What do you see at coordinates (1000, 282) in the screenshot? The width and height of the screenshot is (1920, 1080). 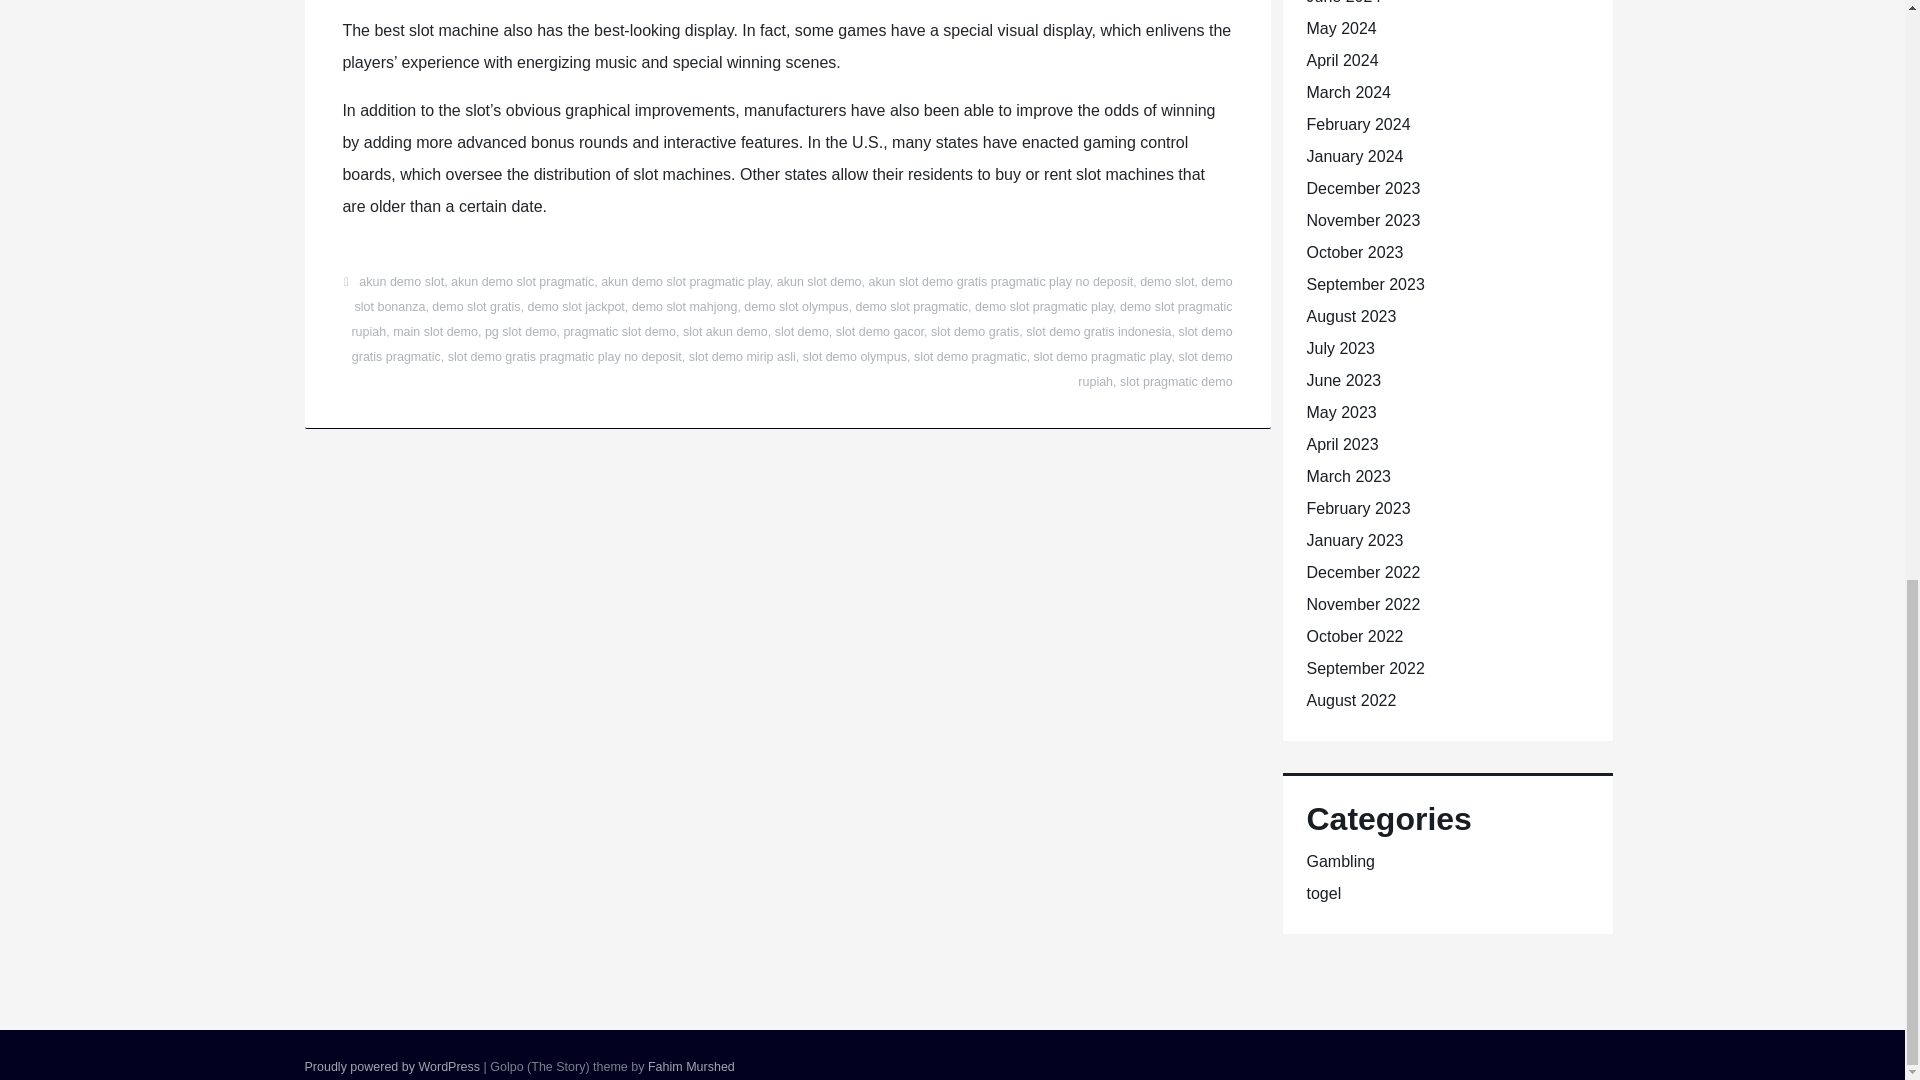 I see `akun slot demo gratis pragmatic play no deposit` at bounding box center [1000, 282].